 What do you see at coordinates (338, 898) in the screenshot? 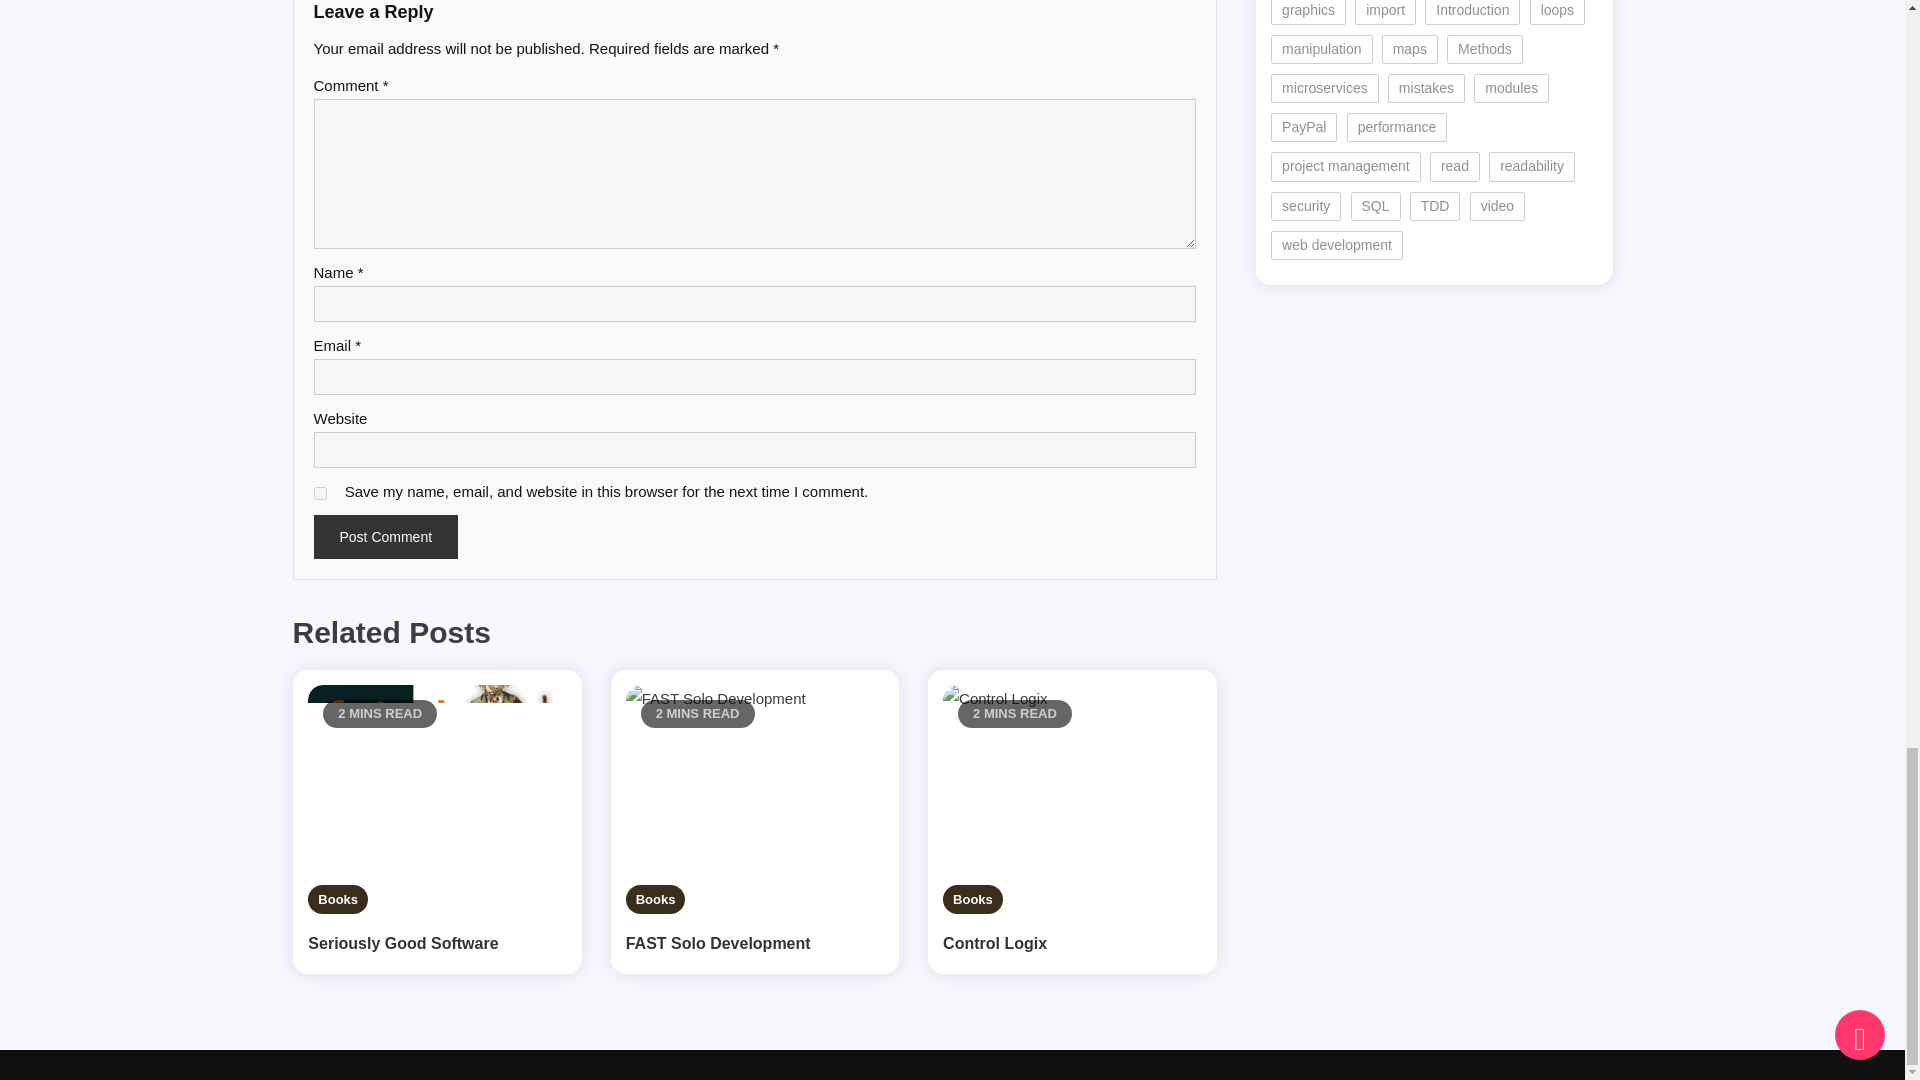
I see `Books` at bounding box center [338, 898].